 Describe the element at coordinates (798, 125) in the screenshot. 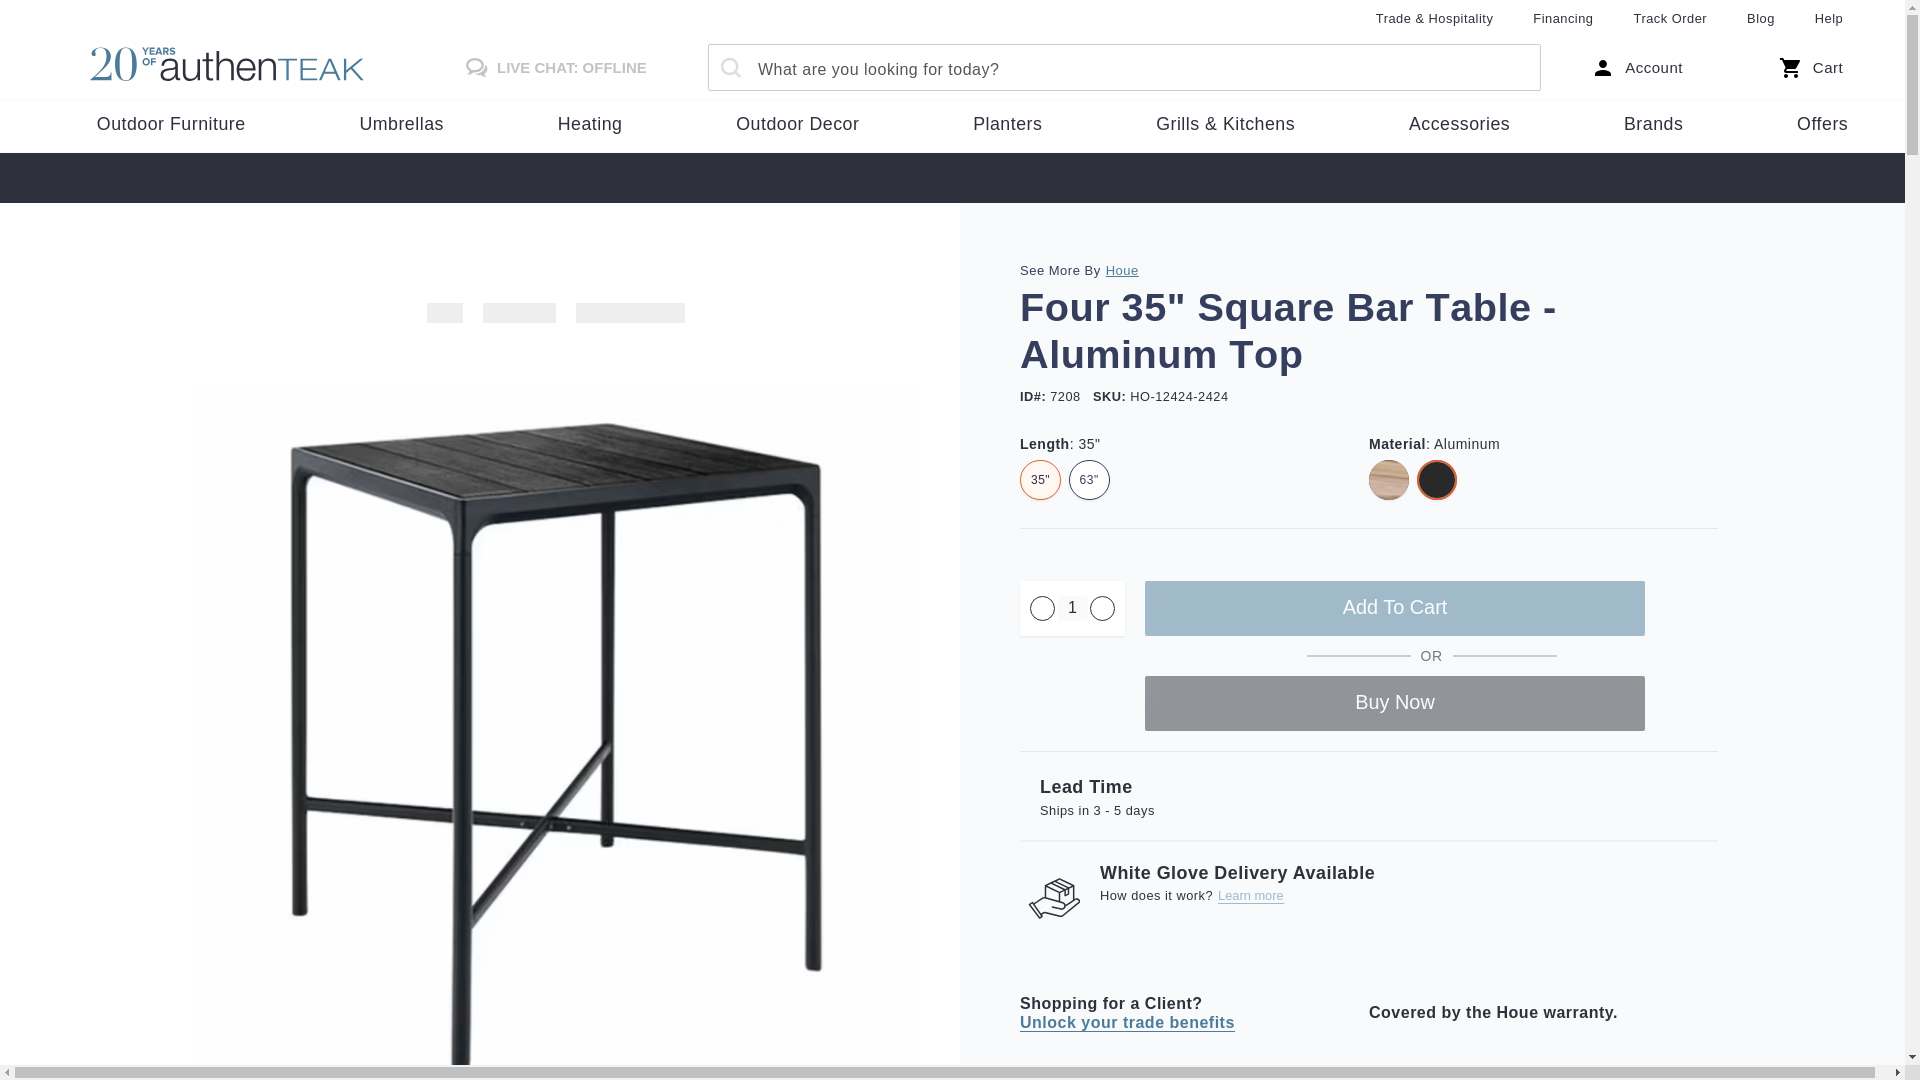

I see `Outdoor Decor` at that location.